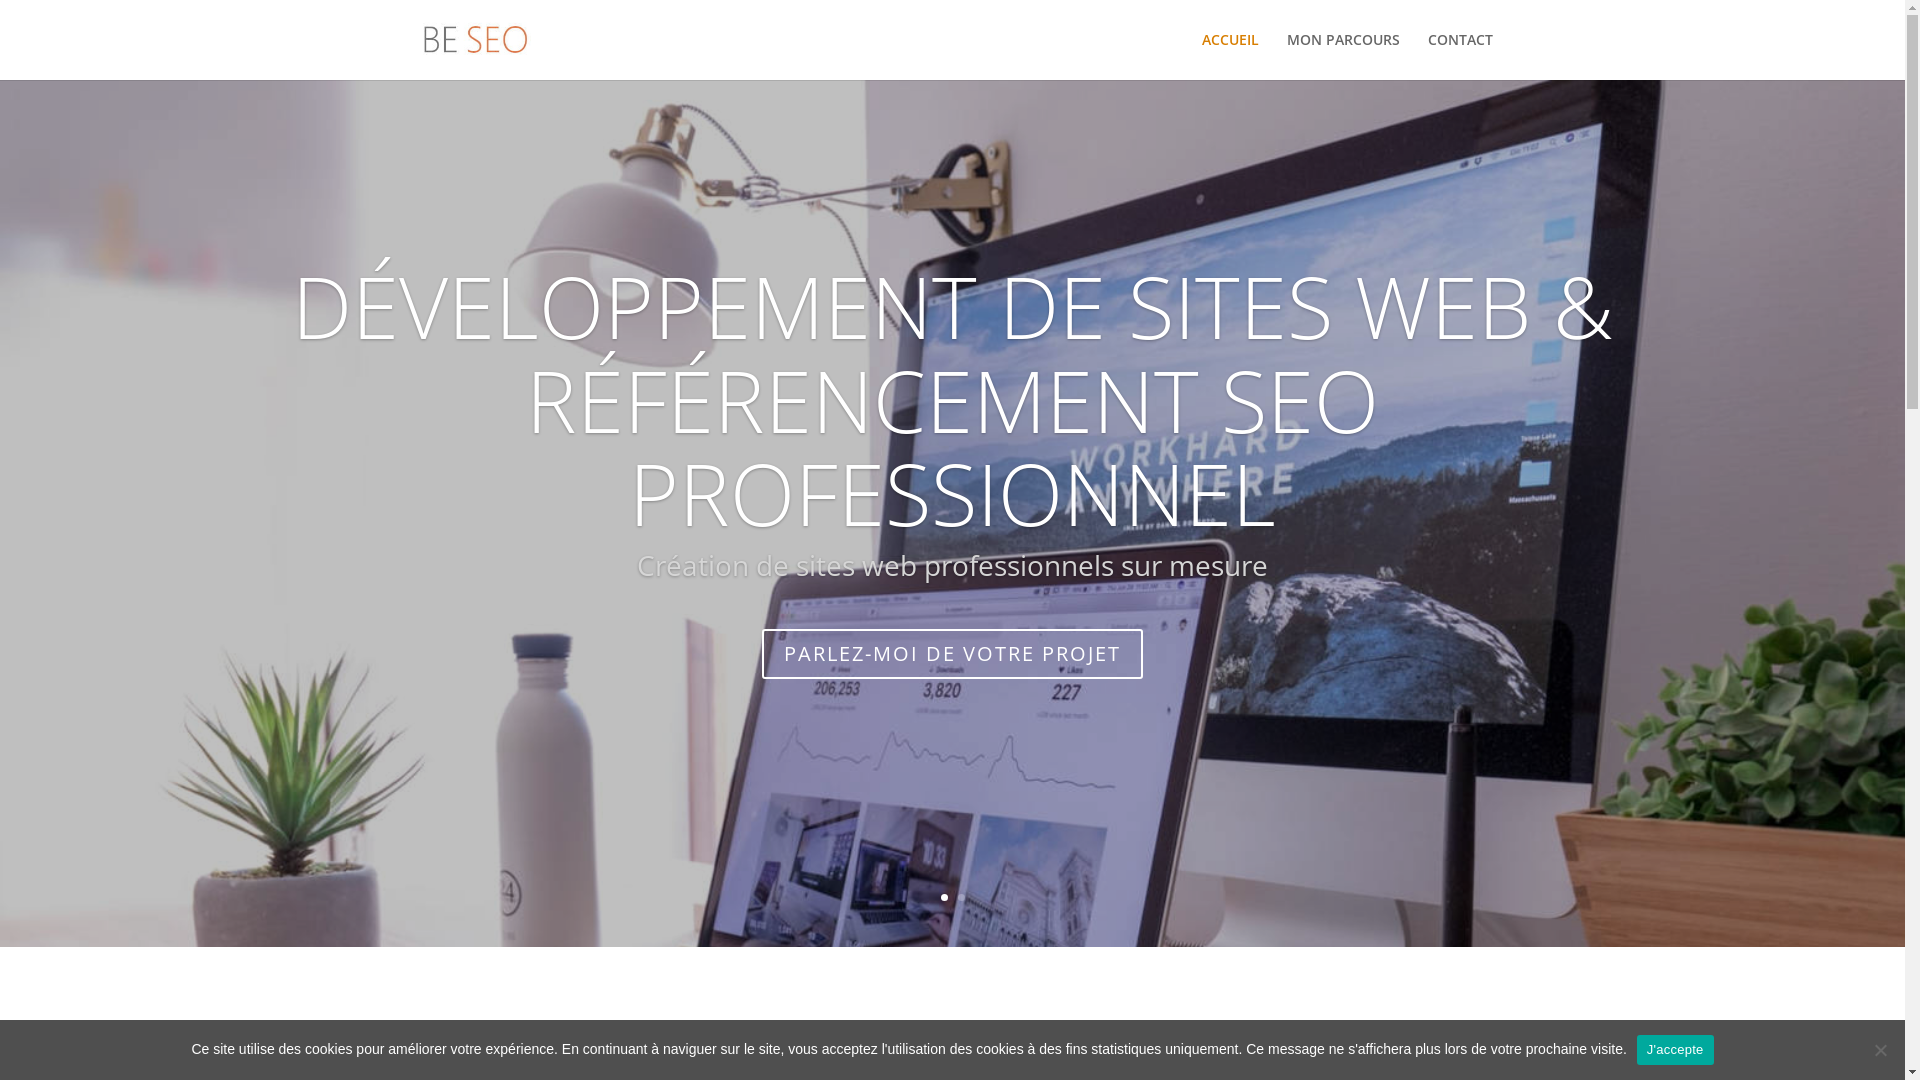 The width and height of the screenshot is (1920, 1080). What do you see at coordinates (1880, 1050) in the screenshot?
I see `Je refuse` at bounding box center [1880, 1050].